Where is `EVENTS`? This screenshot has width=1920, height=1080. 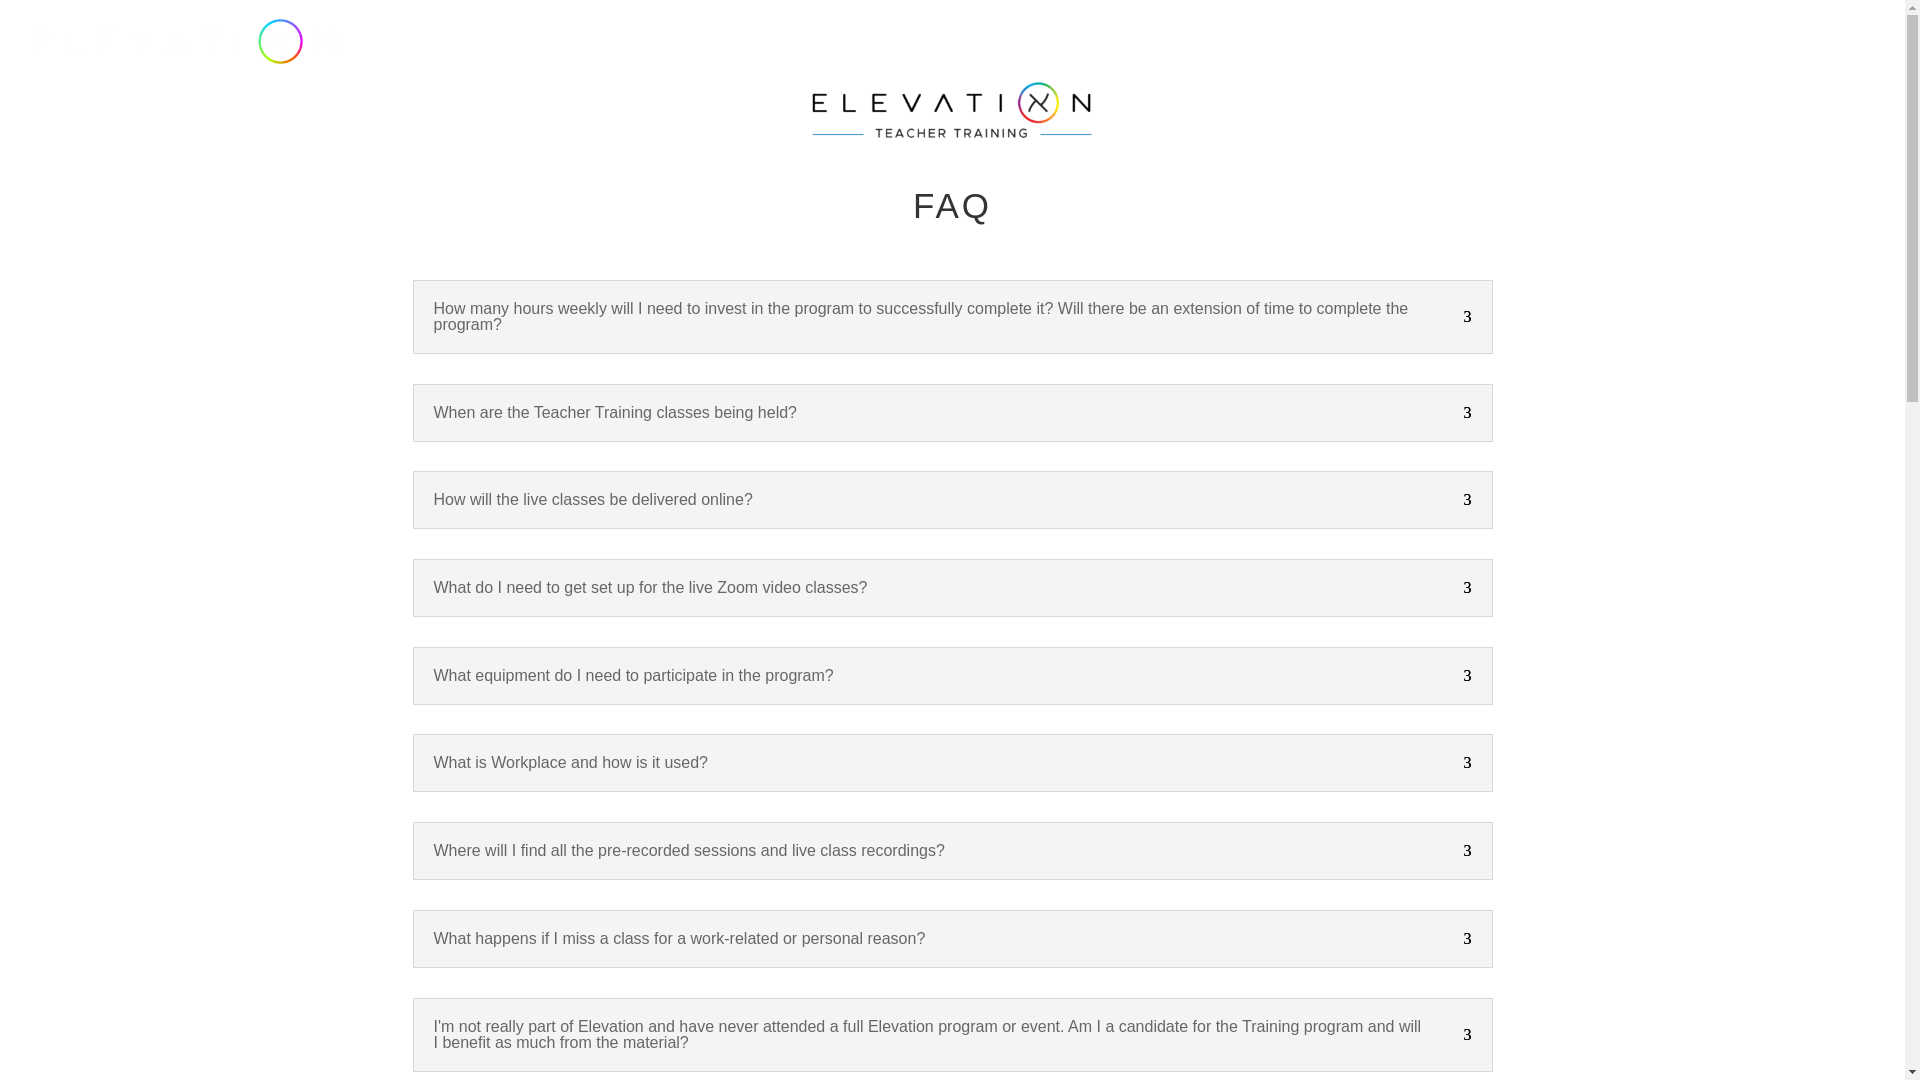 EVENTS is located at coordinates (1562, 58).